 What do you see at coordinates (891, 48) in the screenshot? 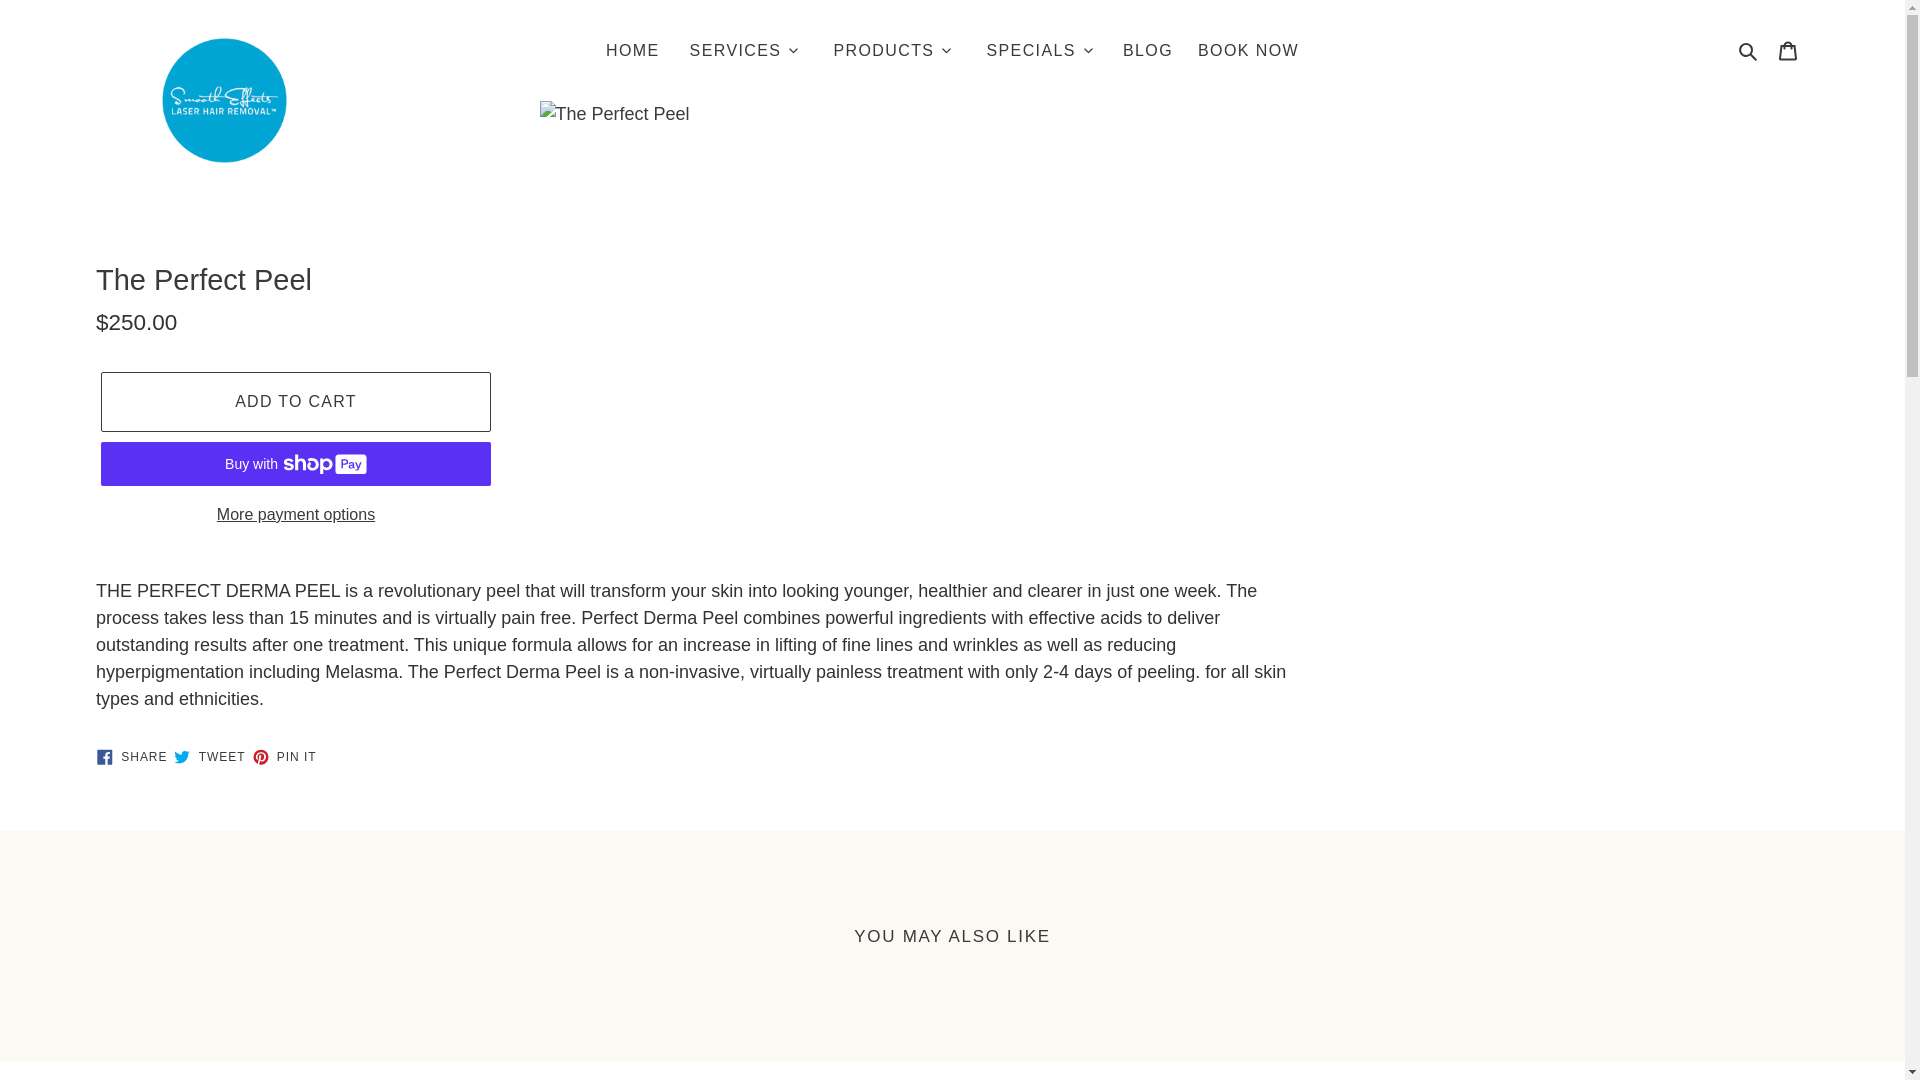
I see `PRODUCTS` at bounding box center [891, 48].